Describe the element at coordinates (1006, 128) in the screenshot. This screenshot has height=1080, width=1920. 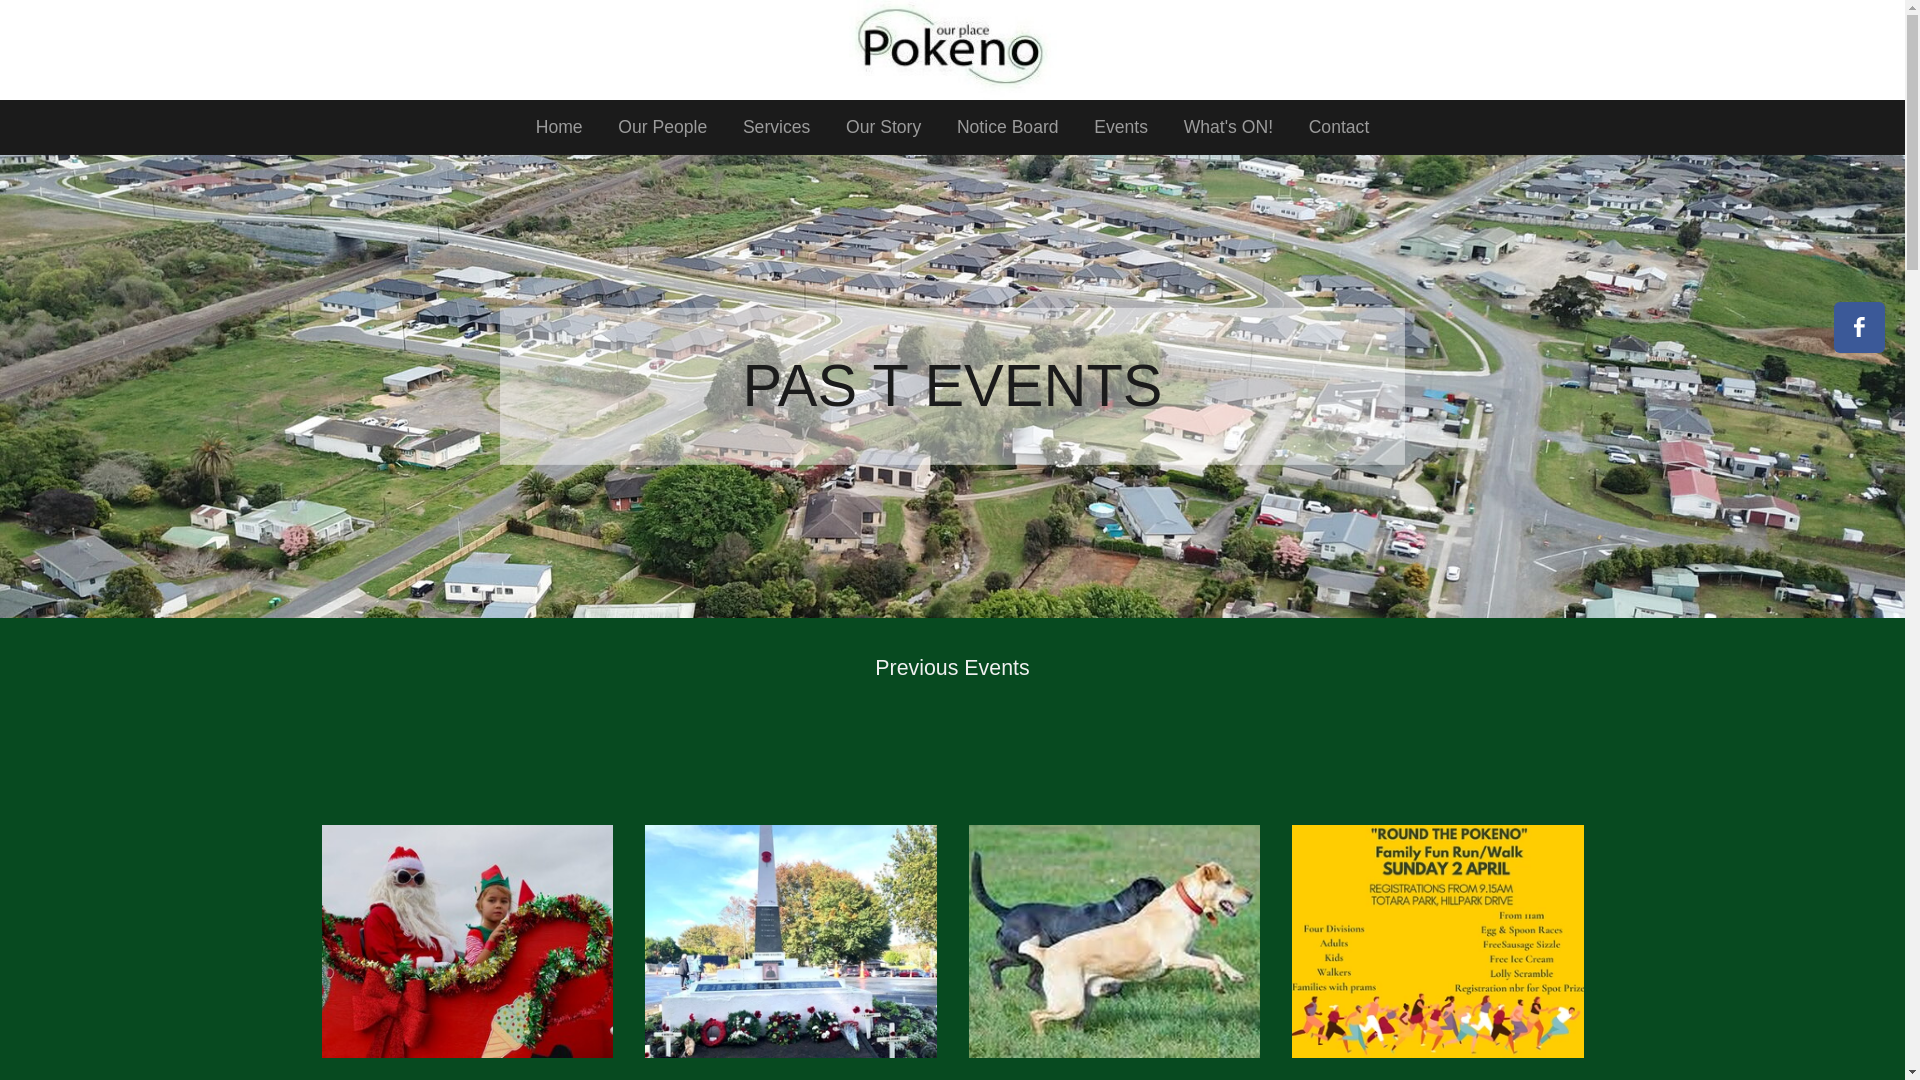
I see `Notice Board` at that location.